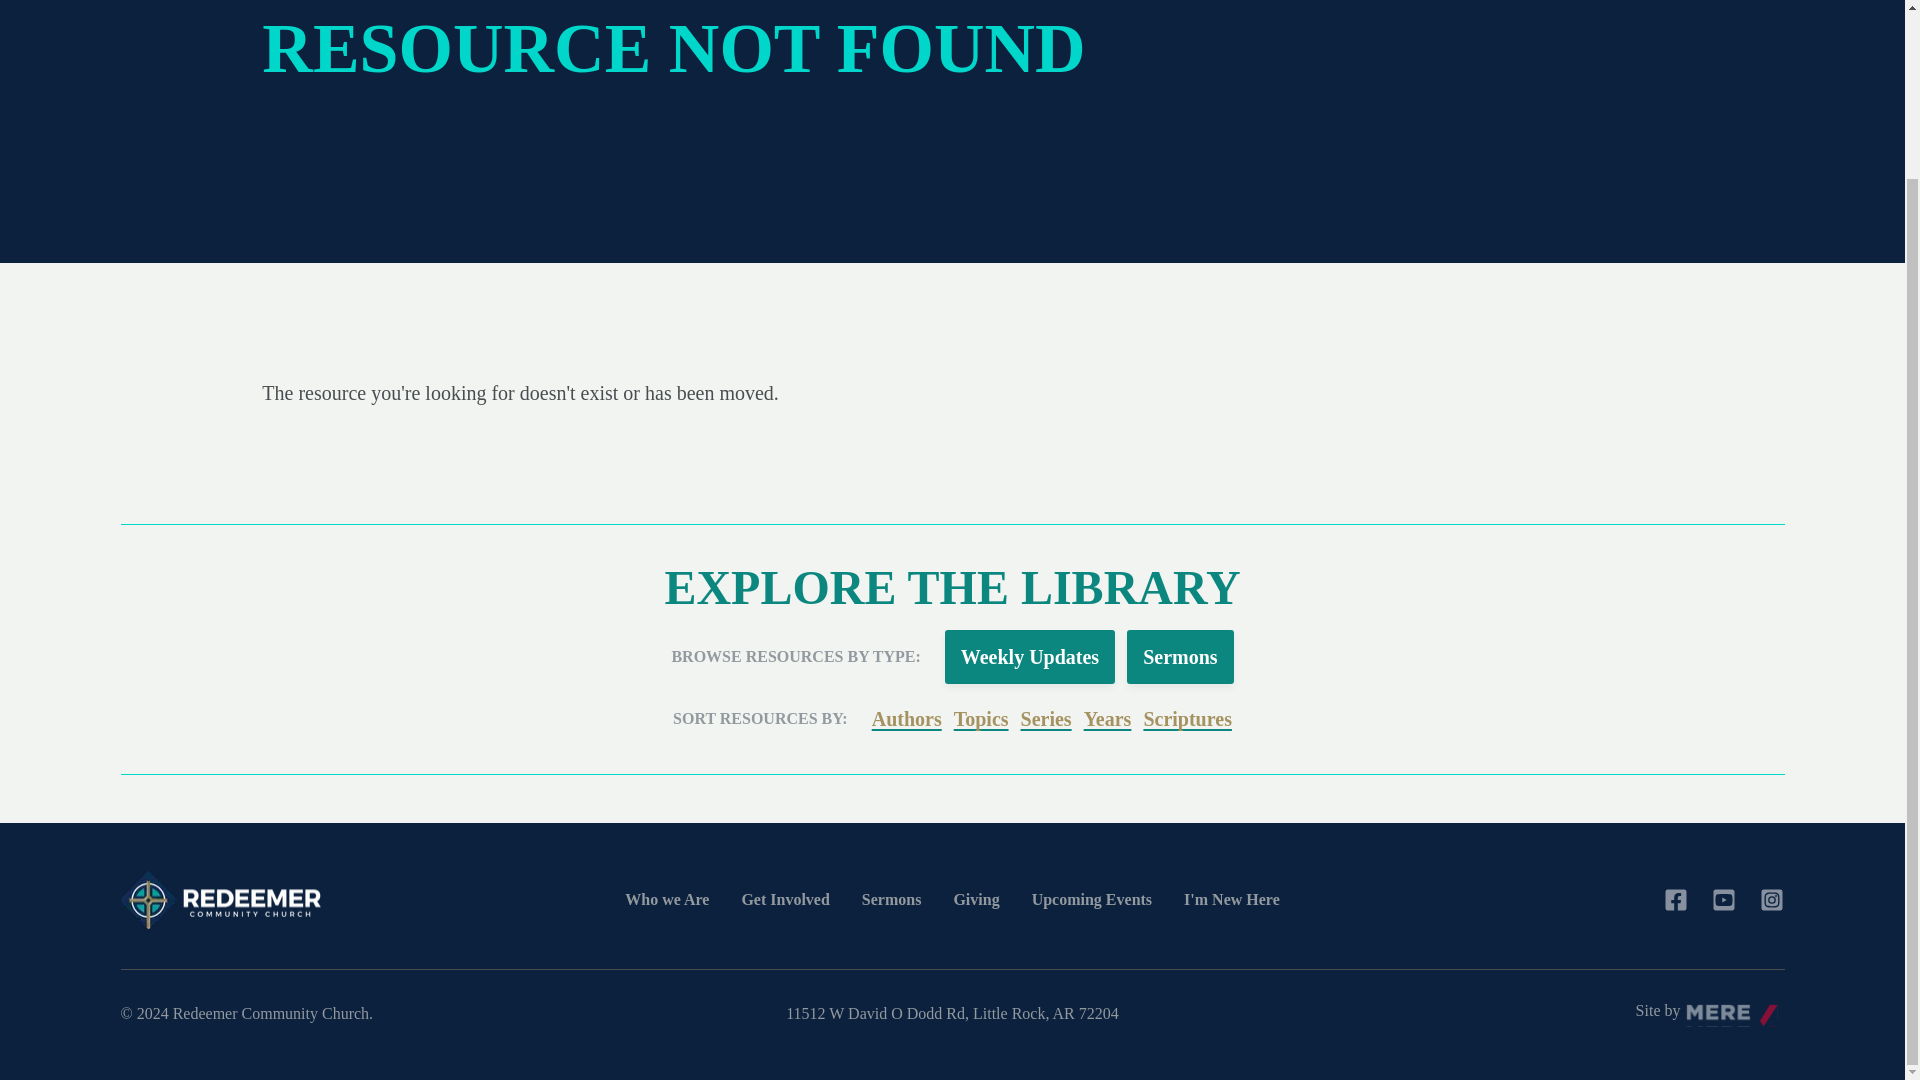  Describe the element at coordinates (906, 719) in the screenshot. I see `Authors` at that location.